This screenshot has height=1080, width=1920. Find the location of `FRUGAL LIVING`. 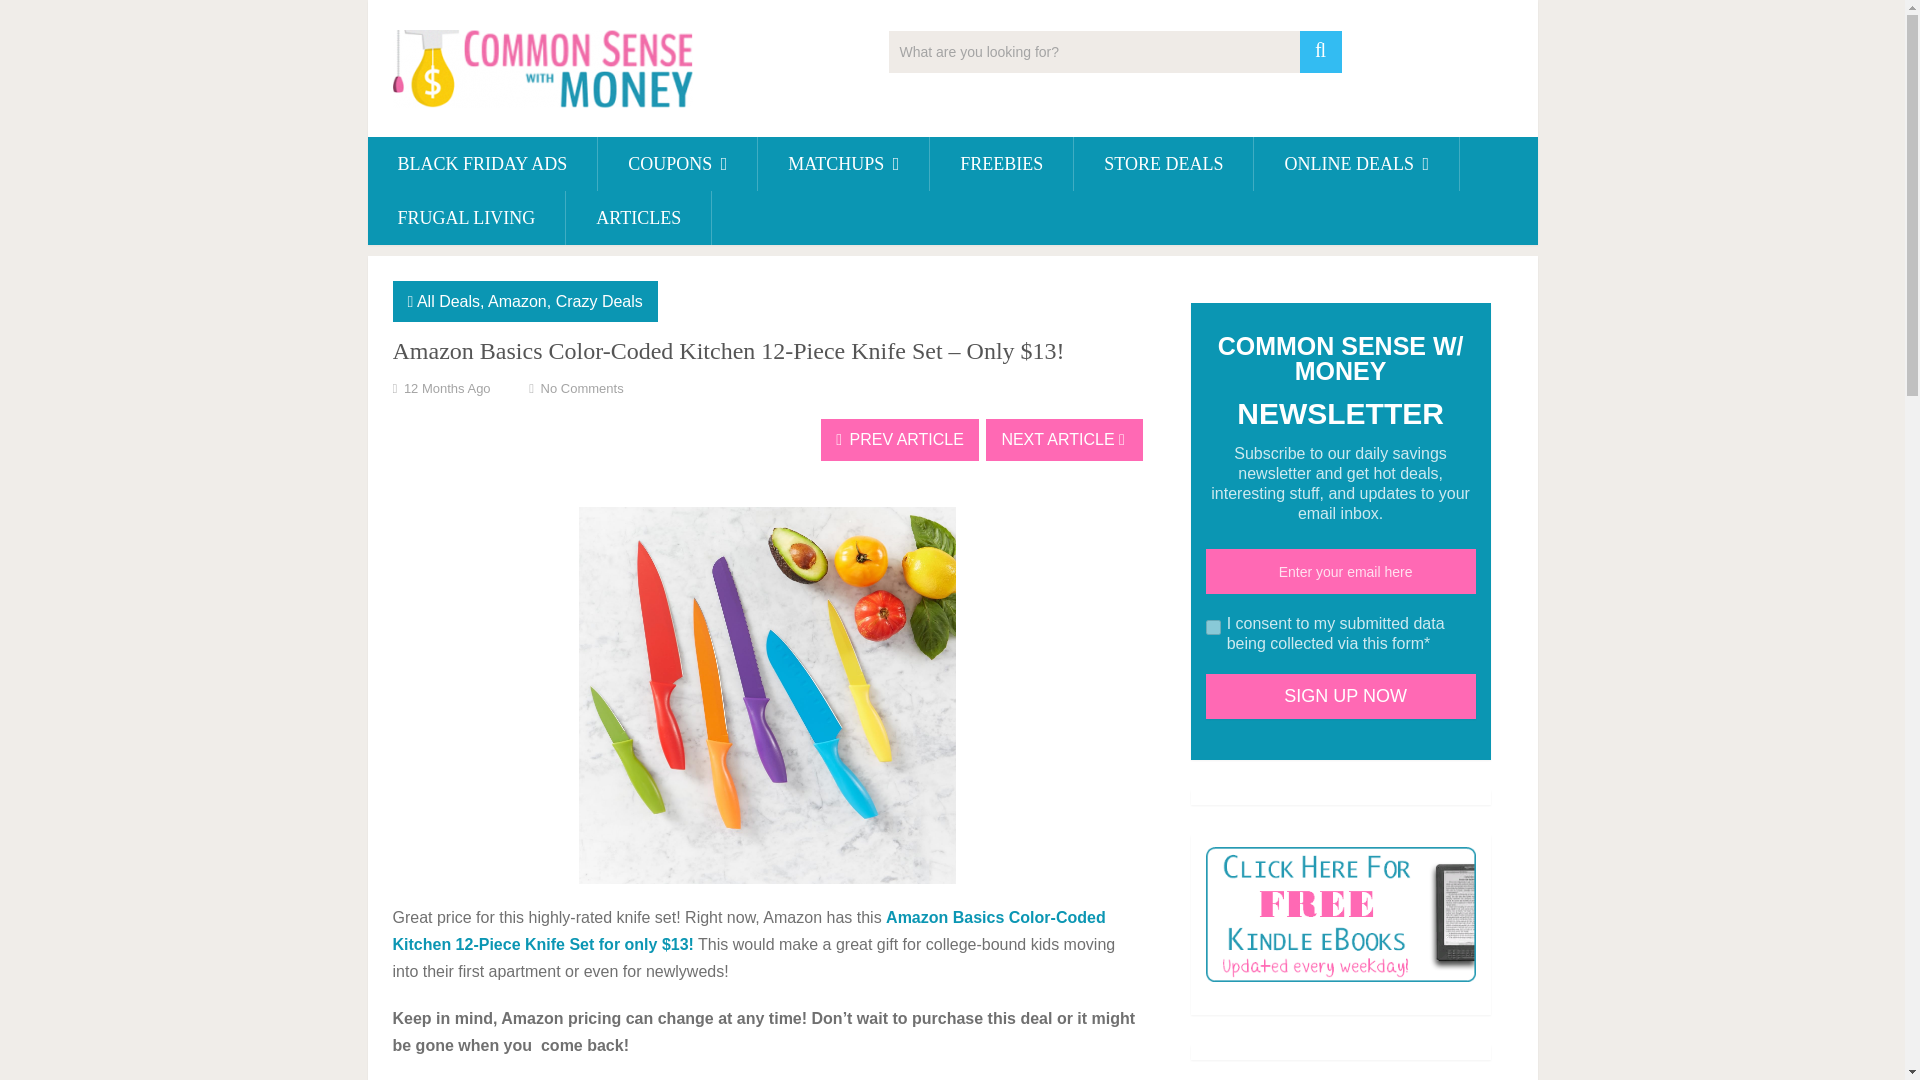

FRUGAL LIVING is located at coordinates (467, 218).